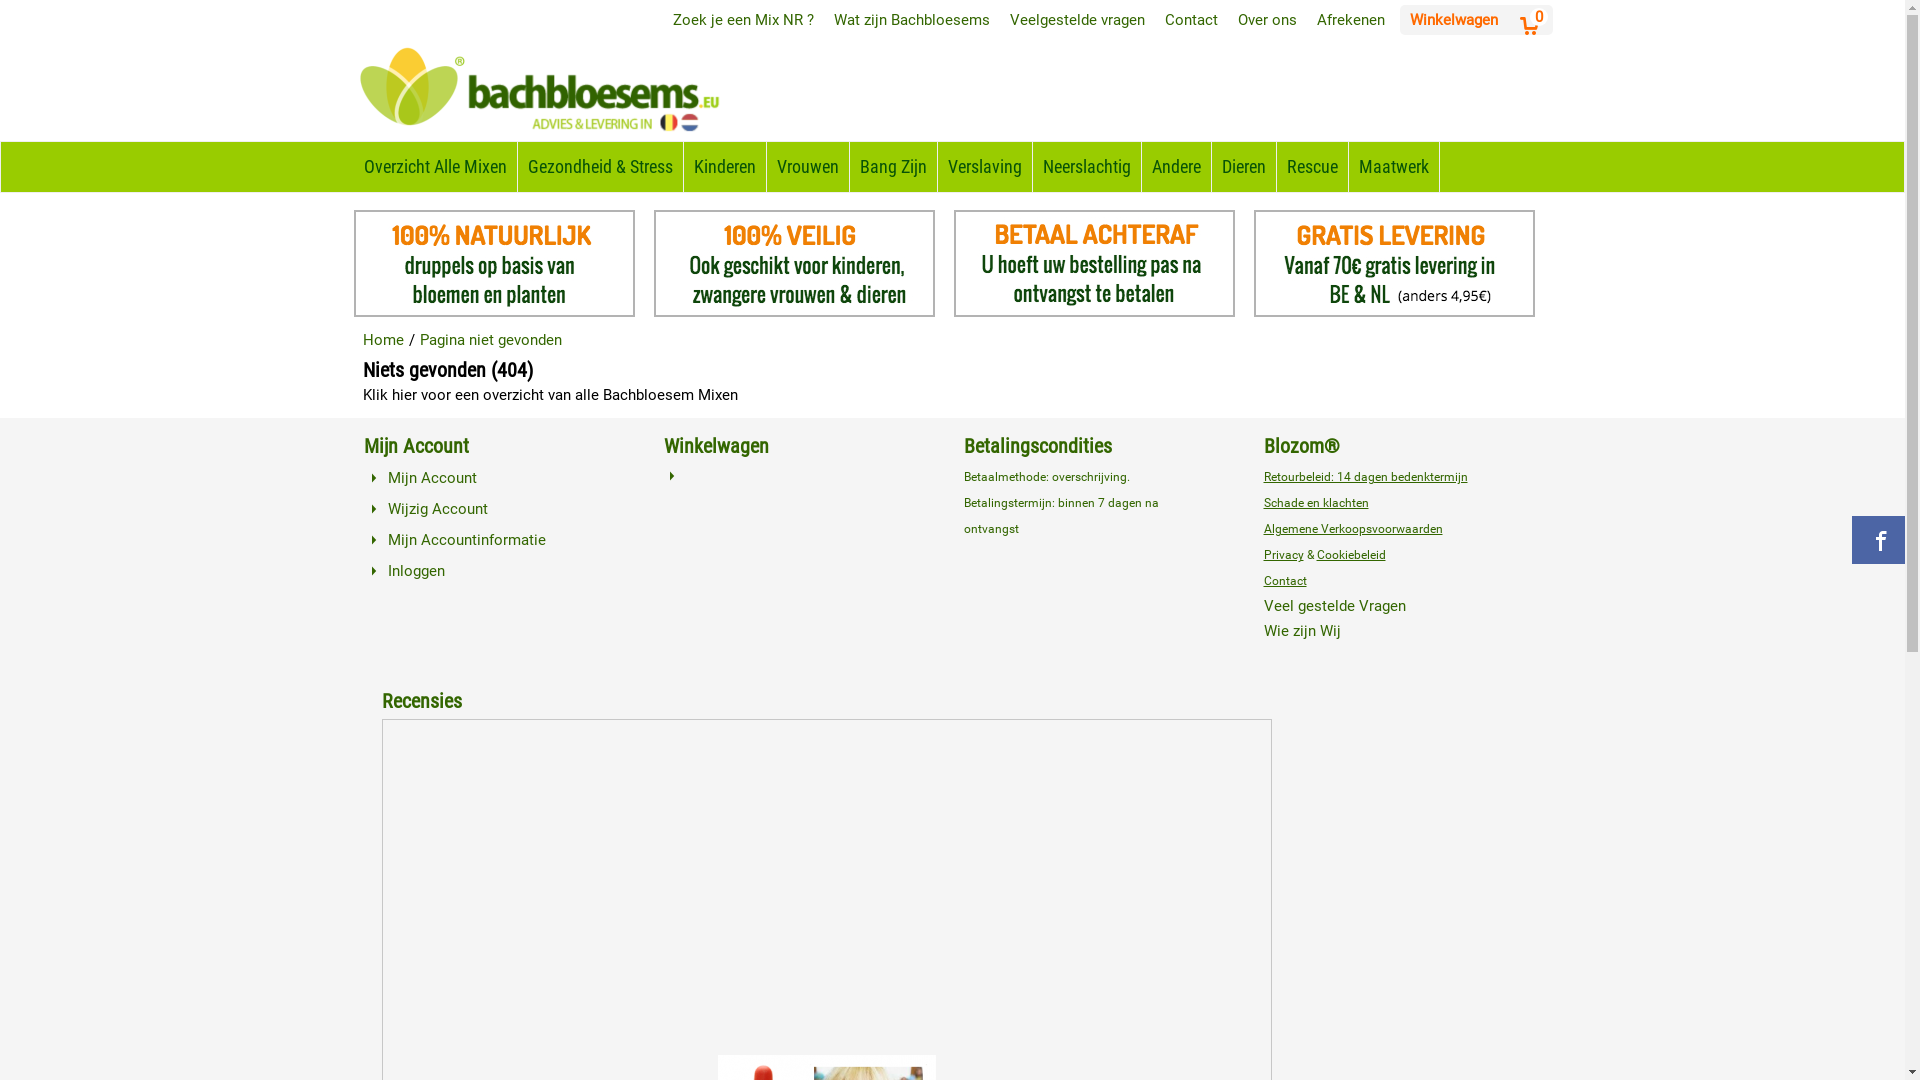 The width and height of the screenshot is (1920, 1080). I want to click on Zoek je een Mix NR ?, so click(742, 20).